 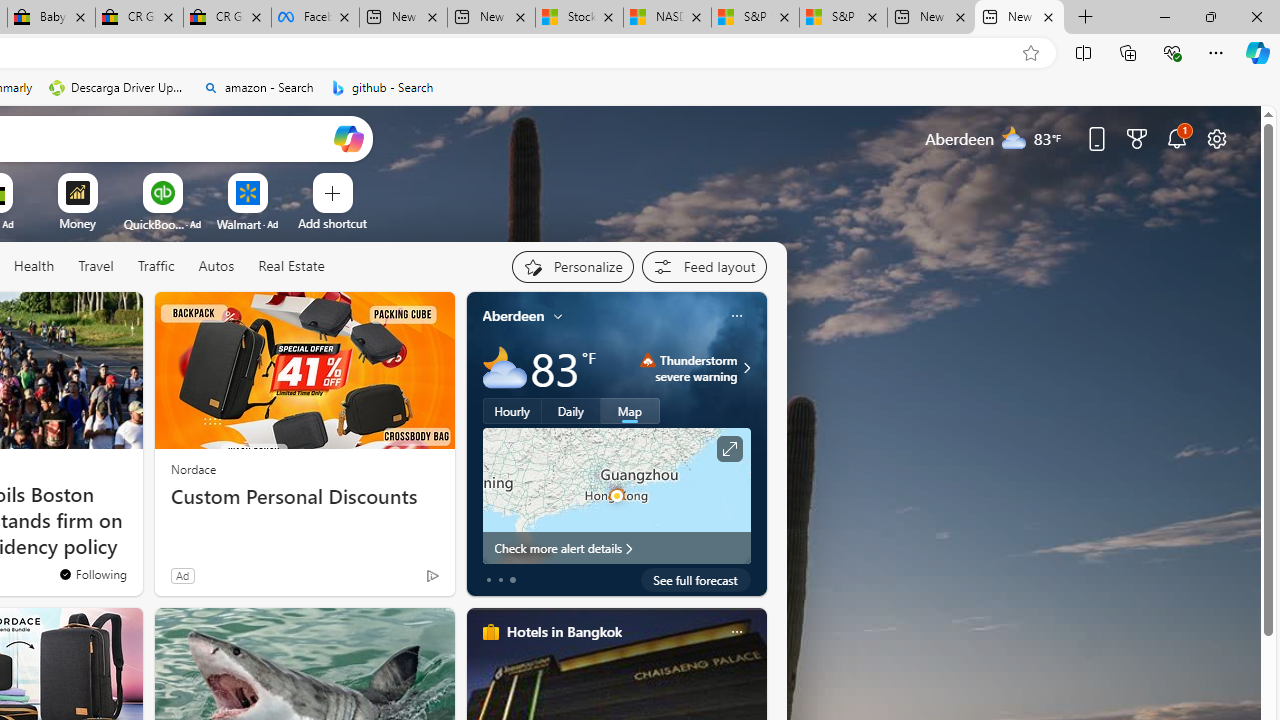 What do you see at coordinates (512, 411) in the screenshot?
I see `Hourly` at bounding box center [512, 411].